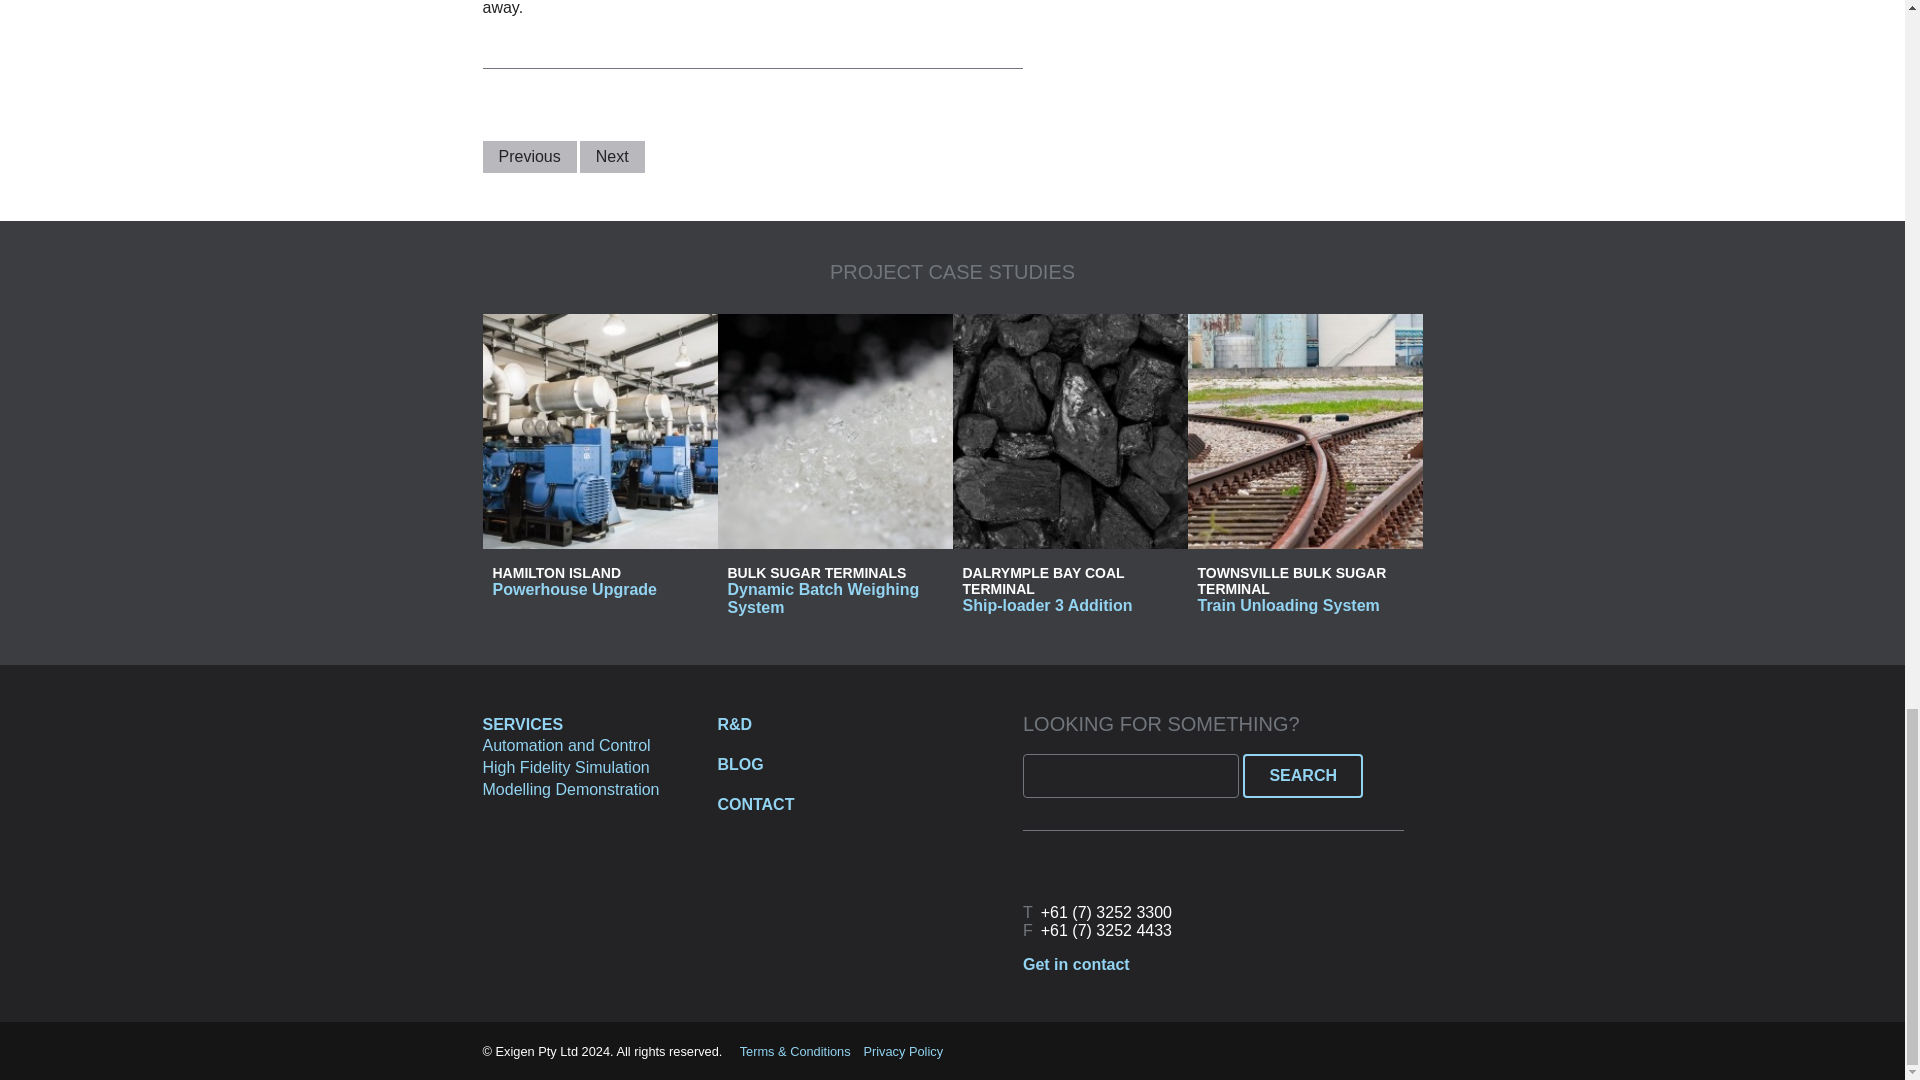 The image size is (1920, 1080). Describe the element at coordinates (1302, 774) in the screenshot. I see `Search` at that location.